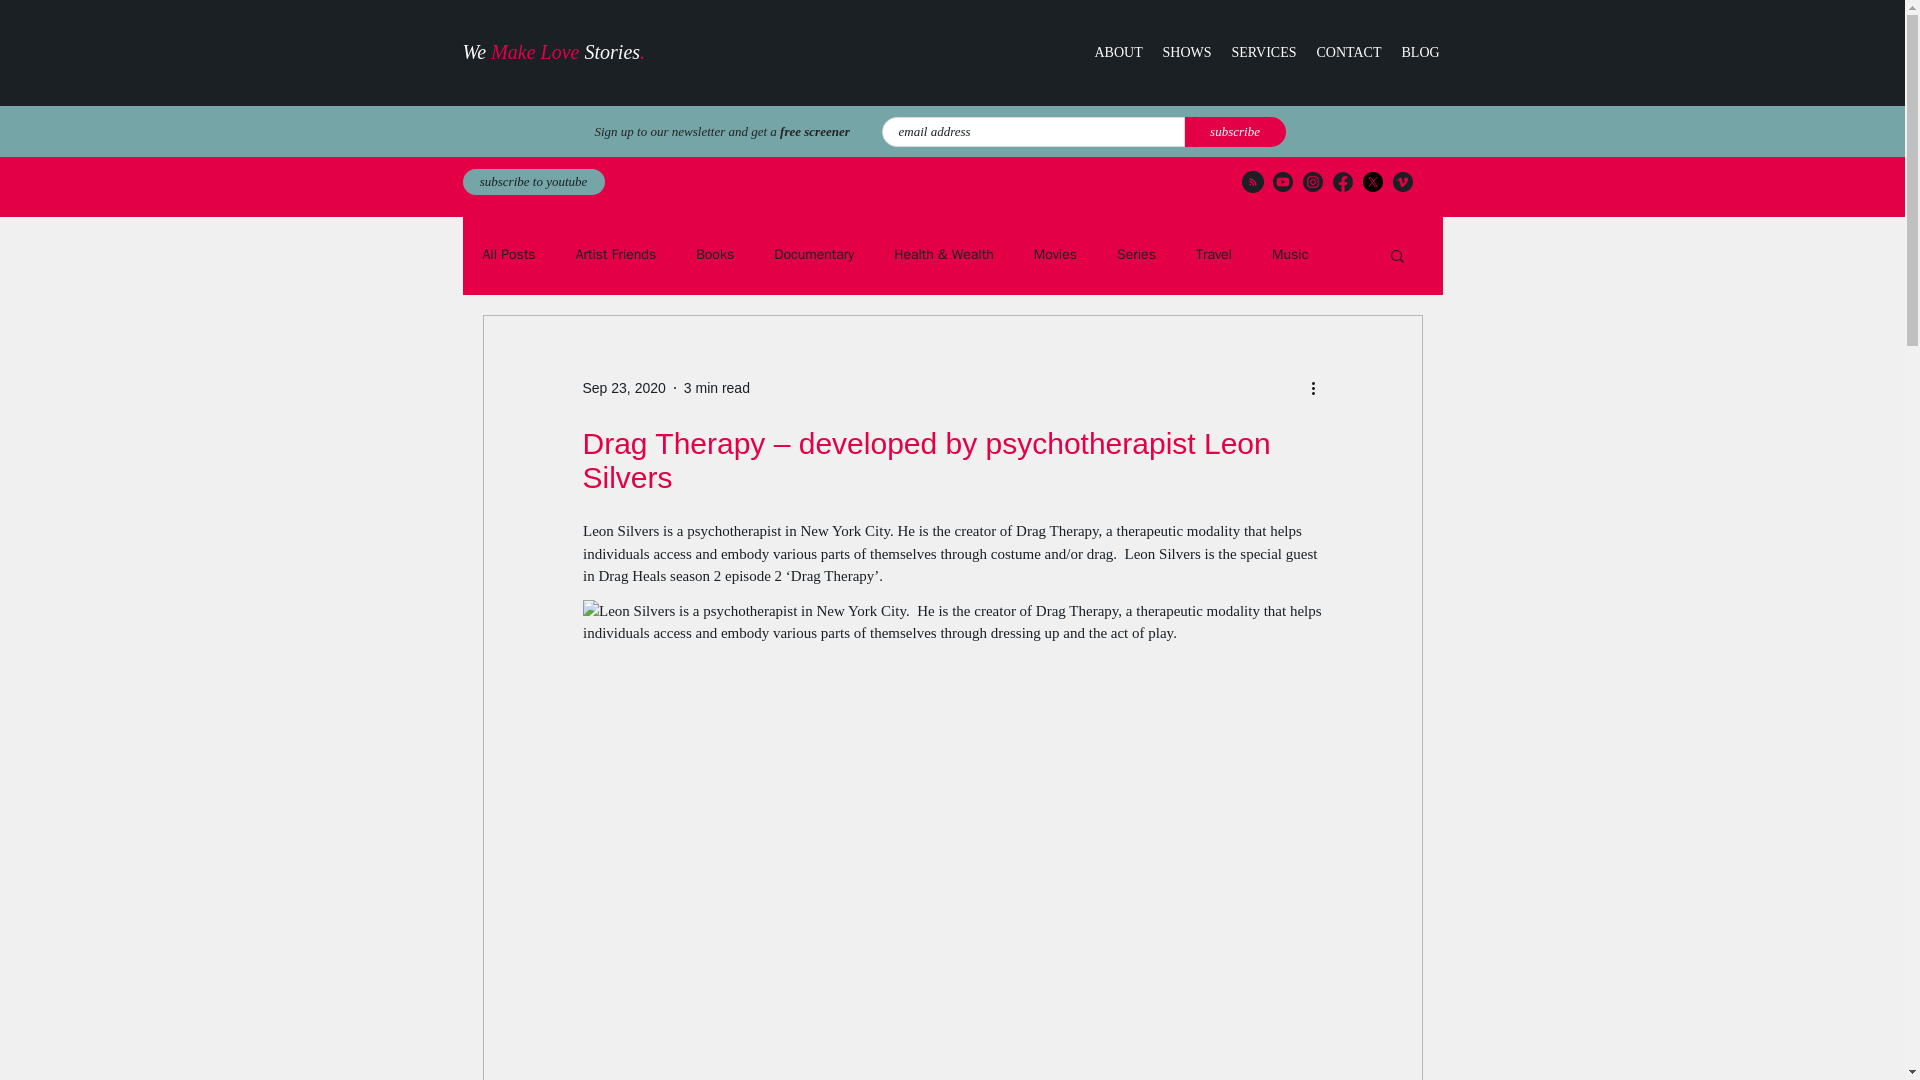  What do you see at coordinates (1186, 52) in the screenshot?
I see `SHOWS` at bounding box center [1186, 52].